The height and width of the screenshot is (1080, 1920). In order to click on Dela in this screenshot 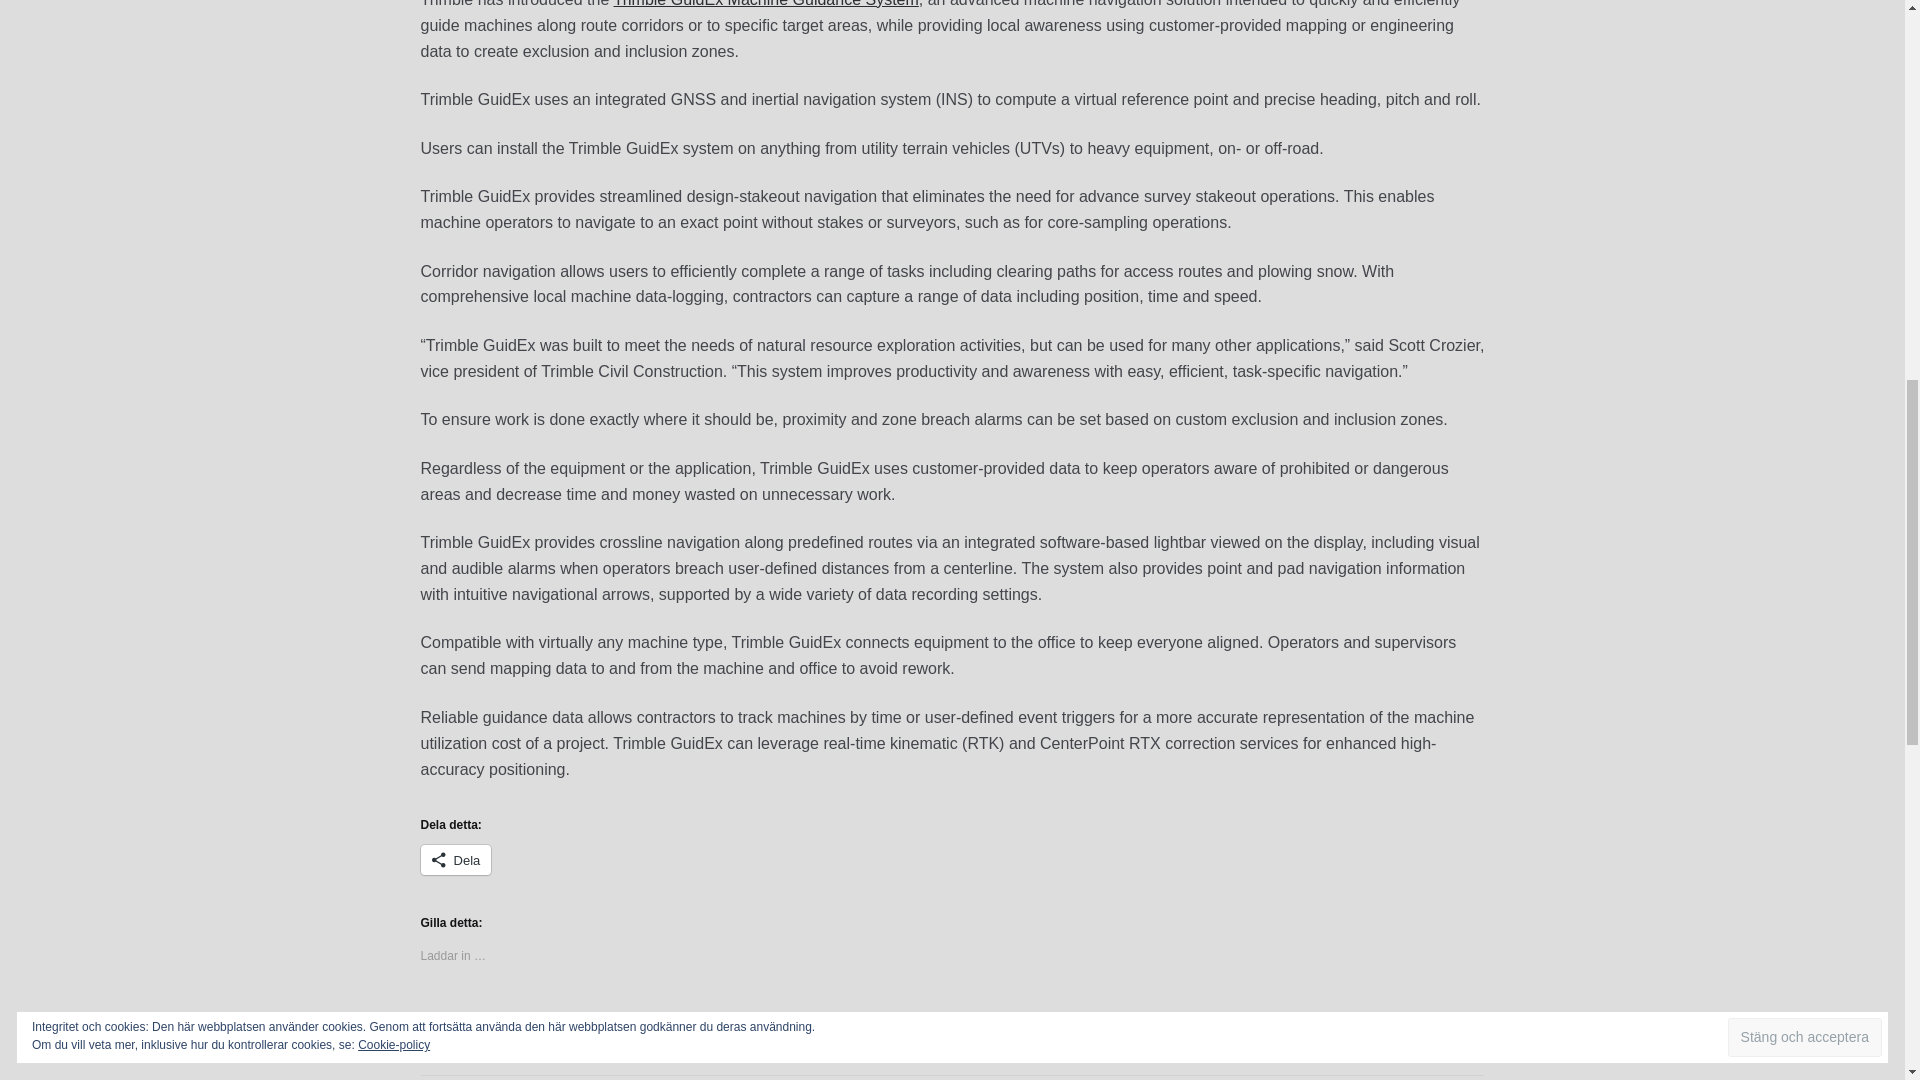, I will do `click(456, 858)`.